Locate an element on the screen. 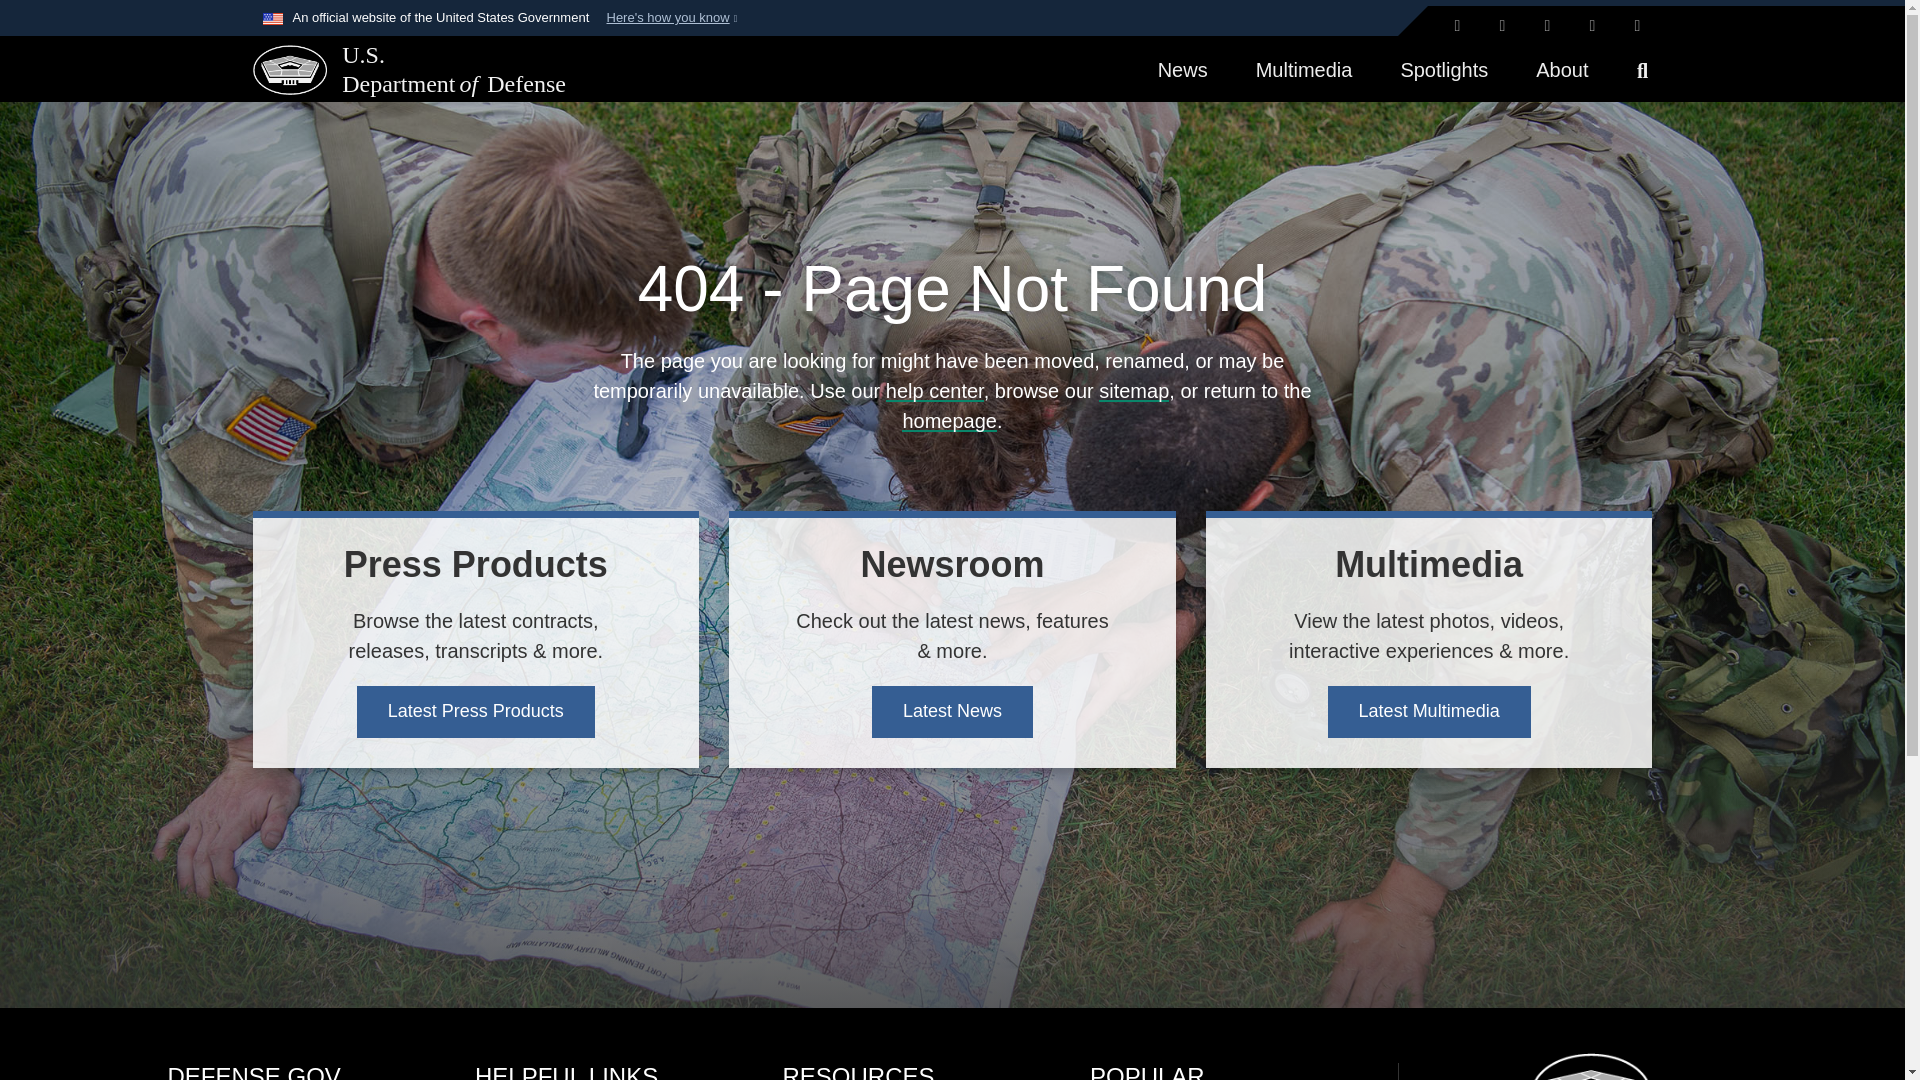  U.S. Department of Defense is located at coordinates (288, 68).